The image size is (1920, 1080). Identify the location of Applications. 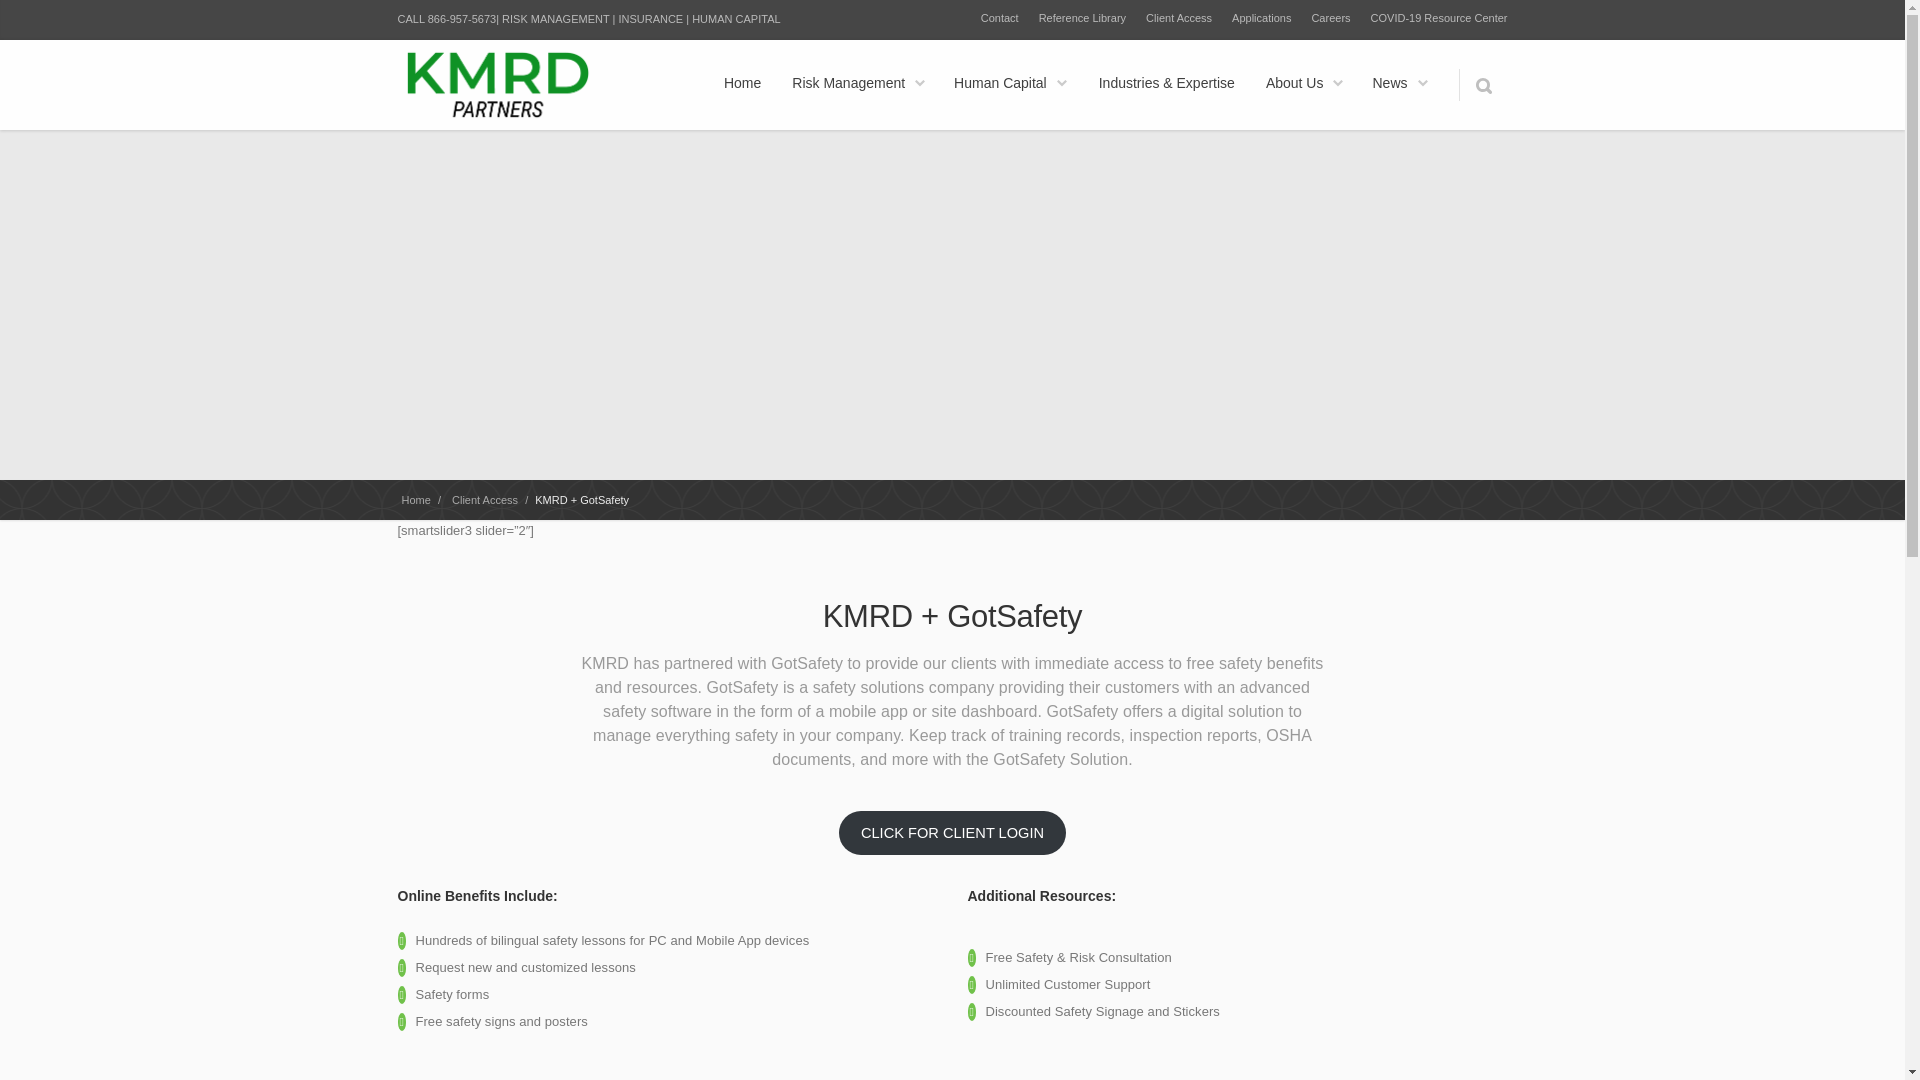
(1261, 20).